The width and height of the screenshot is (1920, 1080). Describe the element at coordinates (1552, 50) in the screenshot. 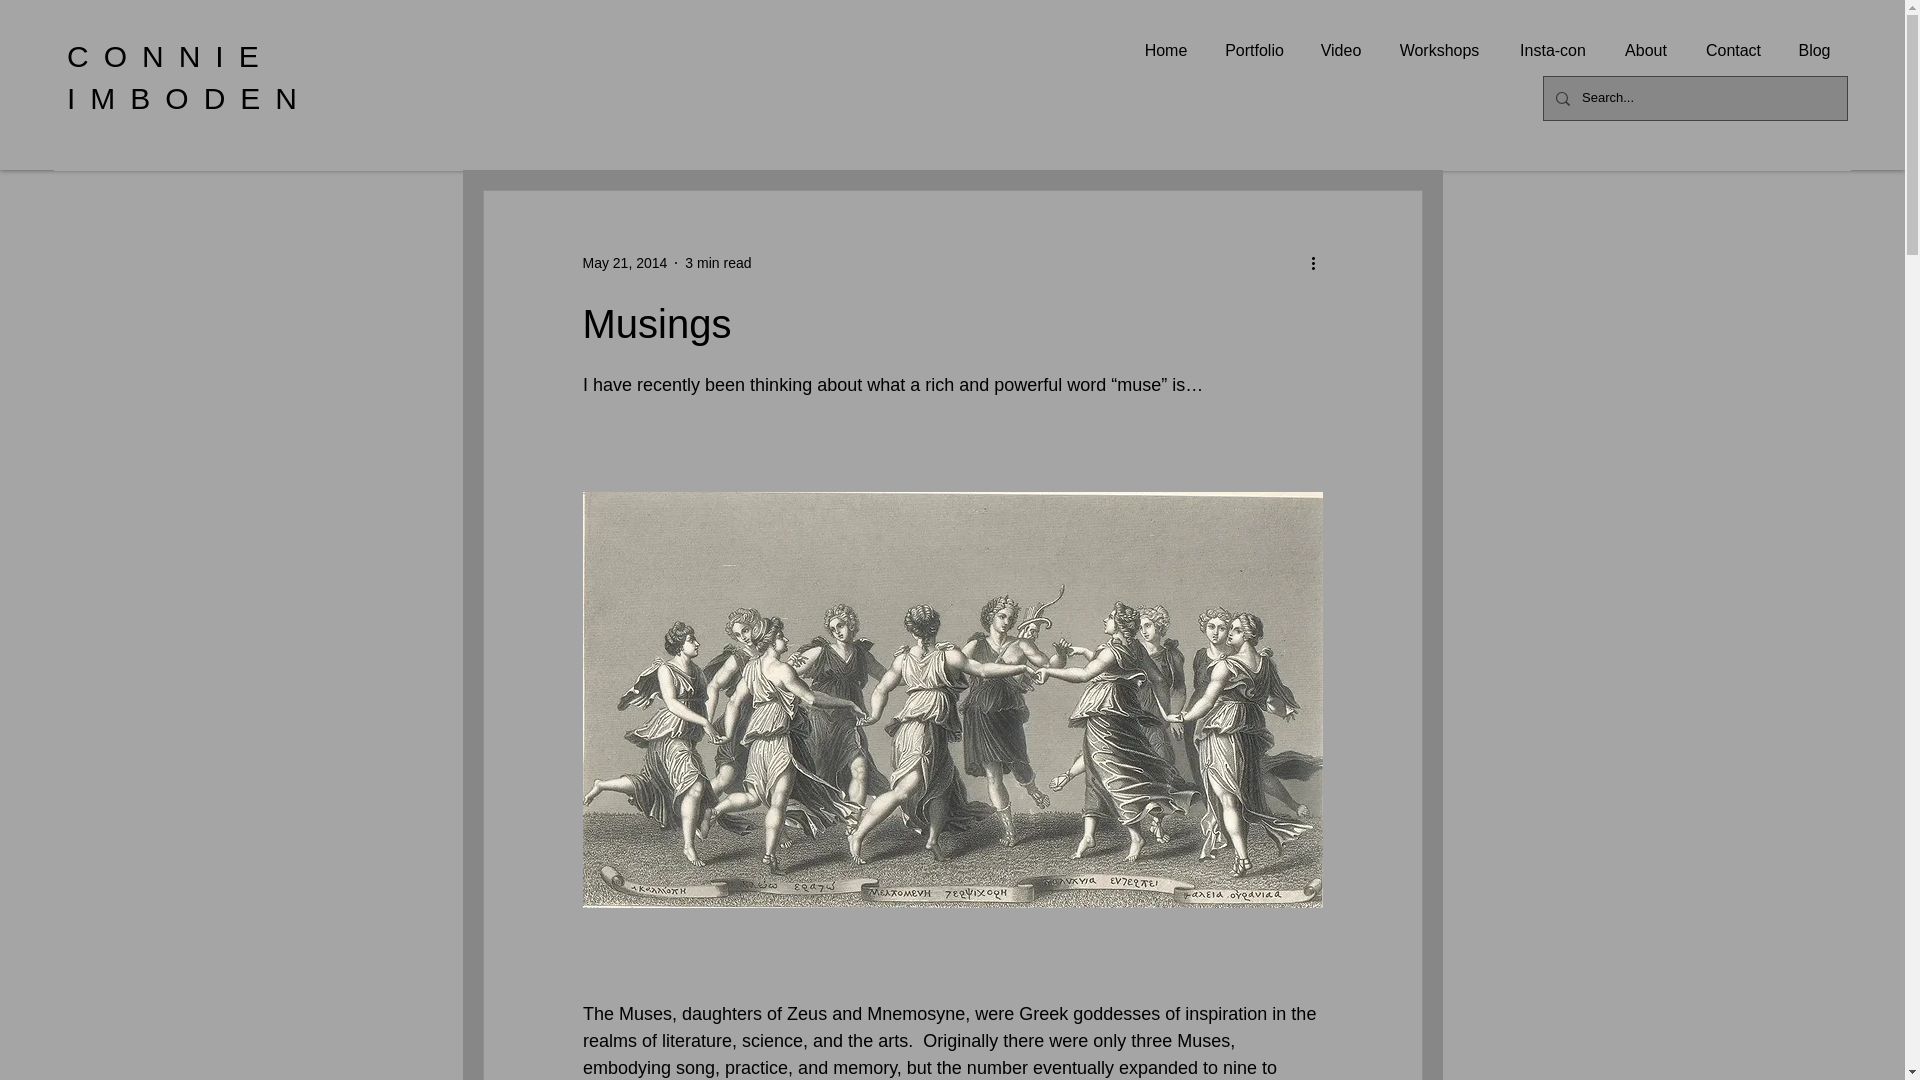

I see `Insta-con` at that location.